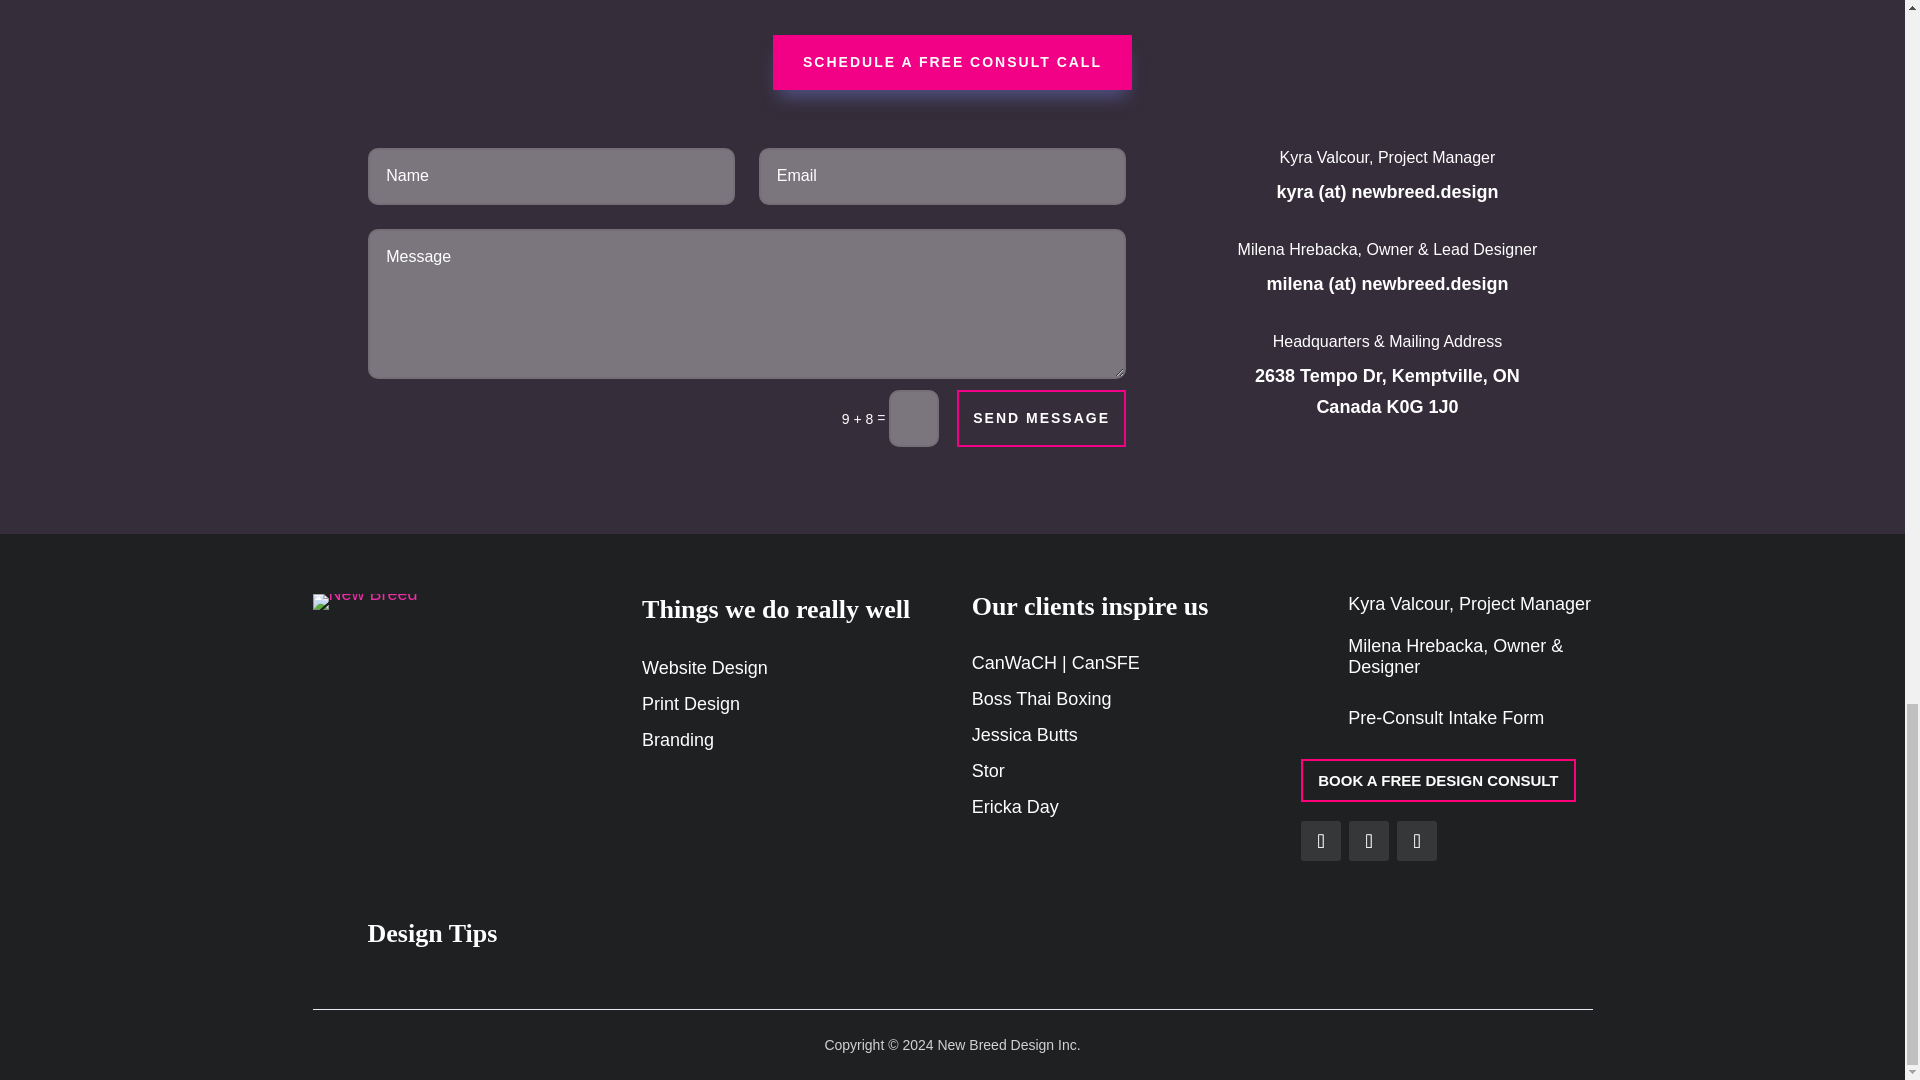 The width and height of the screenshot is (1920, 1080). What do you see at coordinates (1416, 840) in the screenshot?
I see `Follow on Youtube` at bounding box center [1416, 840].